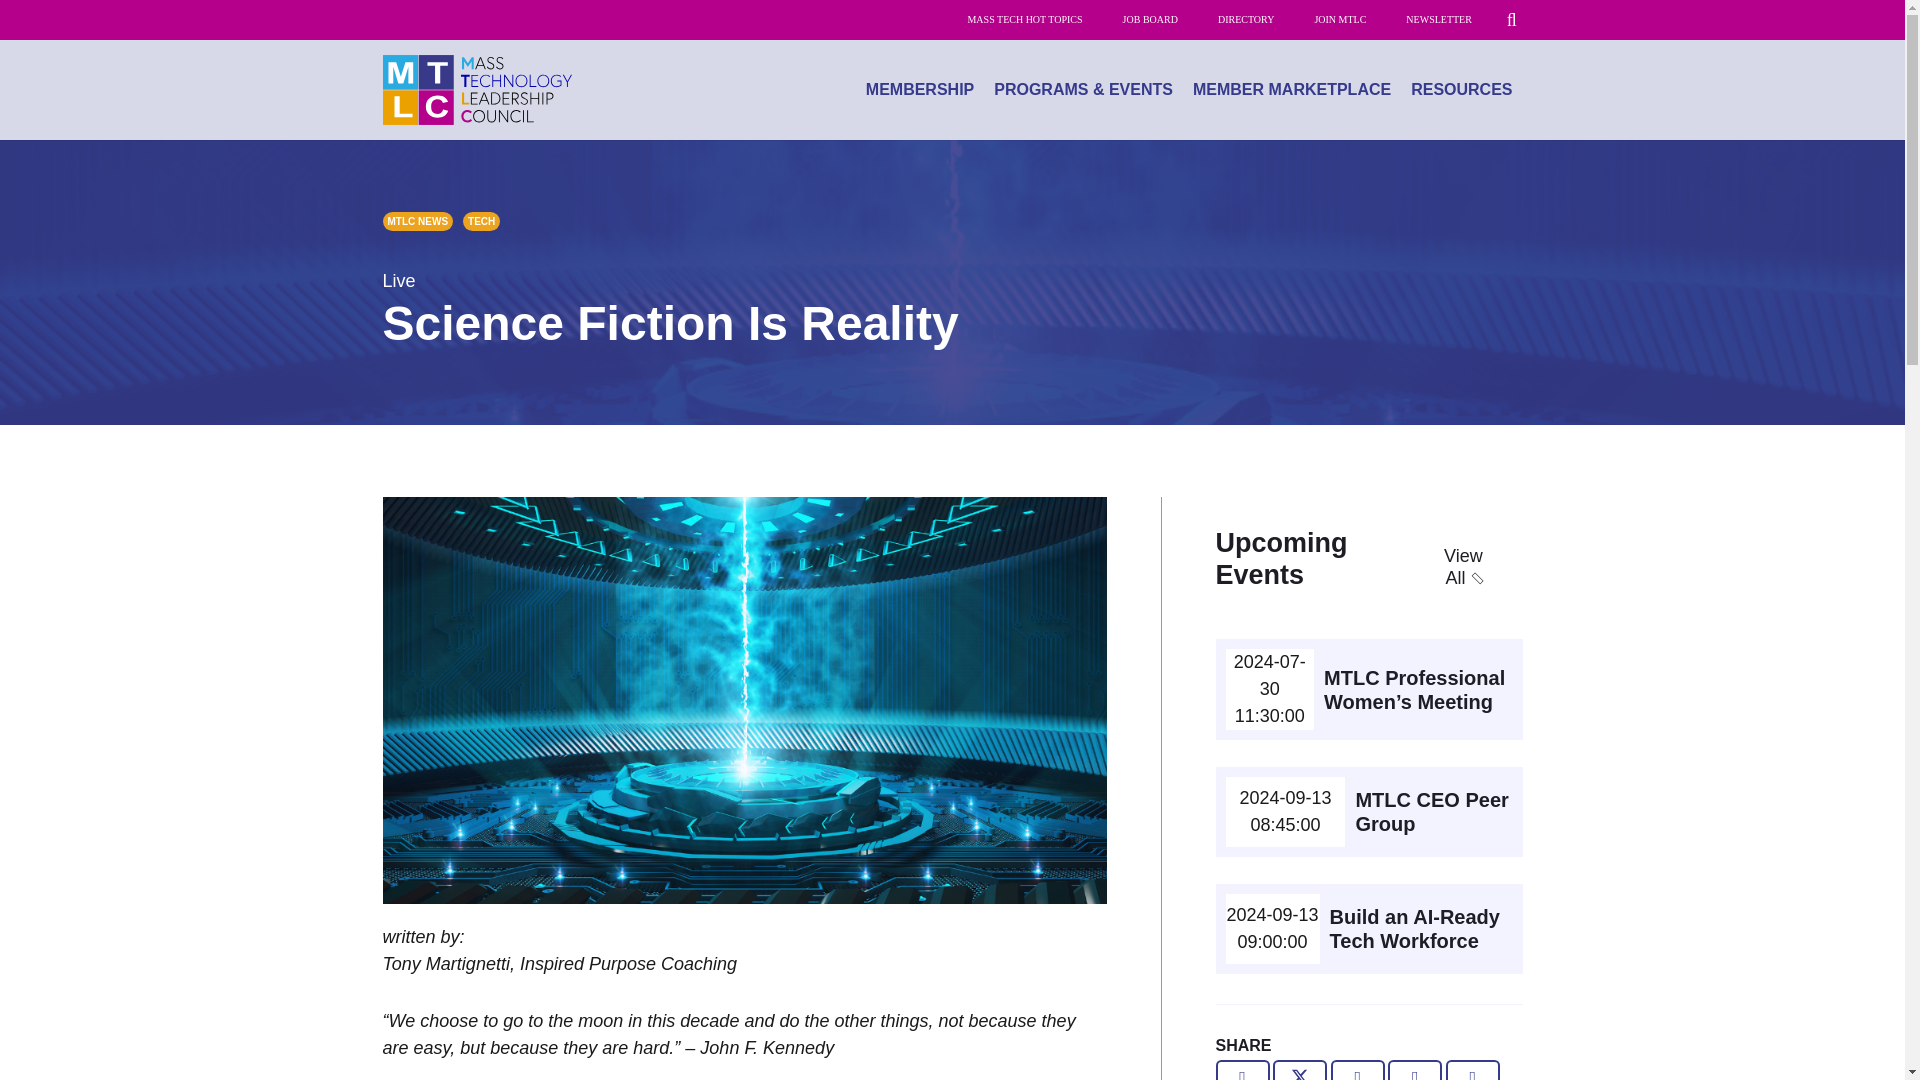 The width and height of the screenshot is (1920, 1080). Describe the element at coordinates (1246, 20) in the screenshot. I see `DIRECTORY` at that location.